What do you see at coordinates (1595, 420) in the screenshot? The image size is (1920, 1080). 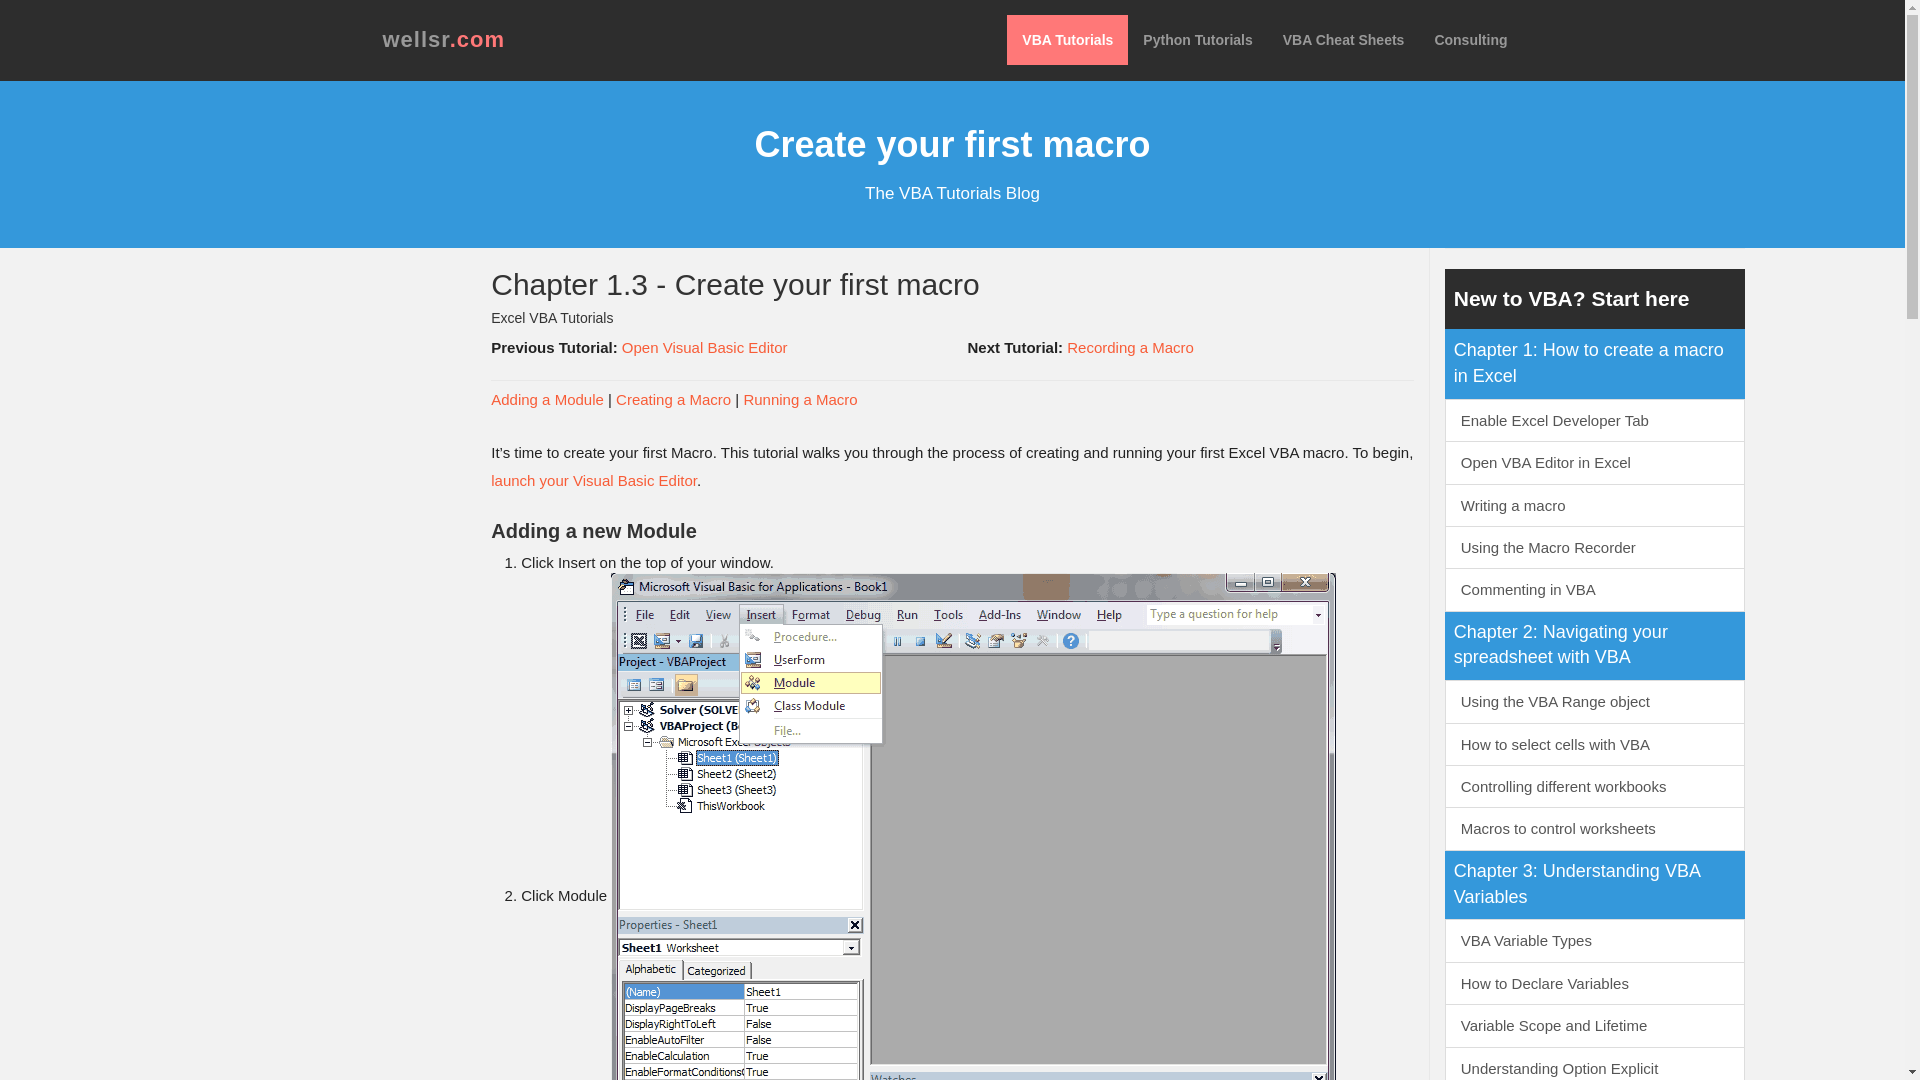 I see `Enable Excel Developer Tab` at bounding box center [1595, 420].